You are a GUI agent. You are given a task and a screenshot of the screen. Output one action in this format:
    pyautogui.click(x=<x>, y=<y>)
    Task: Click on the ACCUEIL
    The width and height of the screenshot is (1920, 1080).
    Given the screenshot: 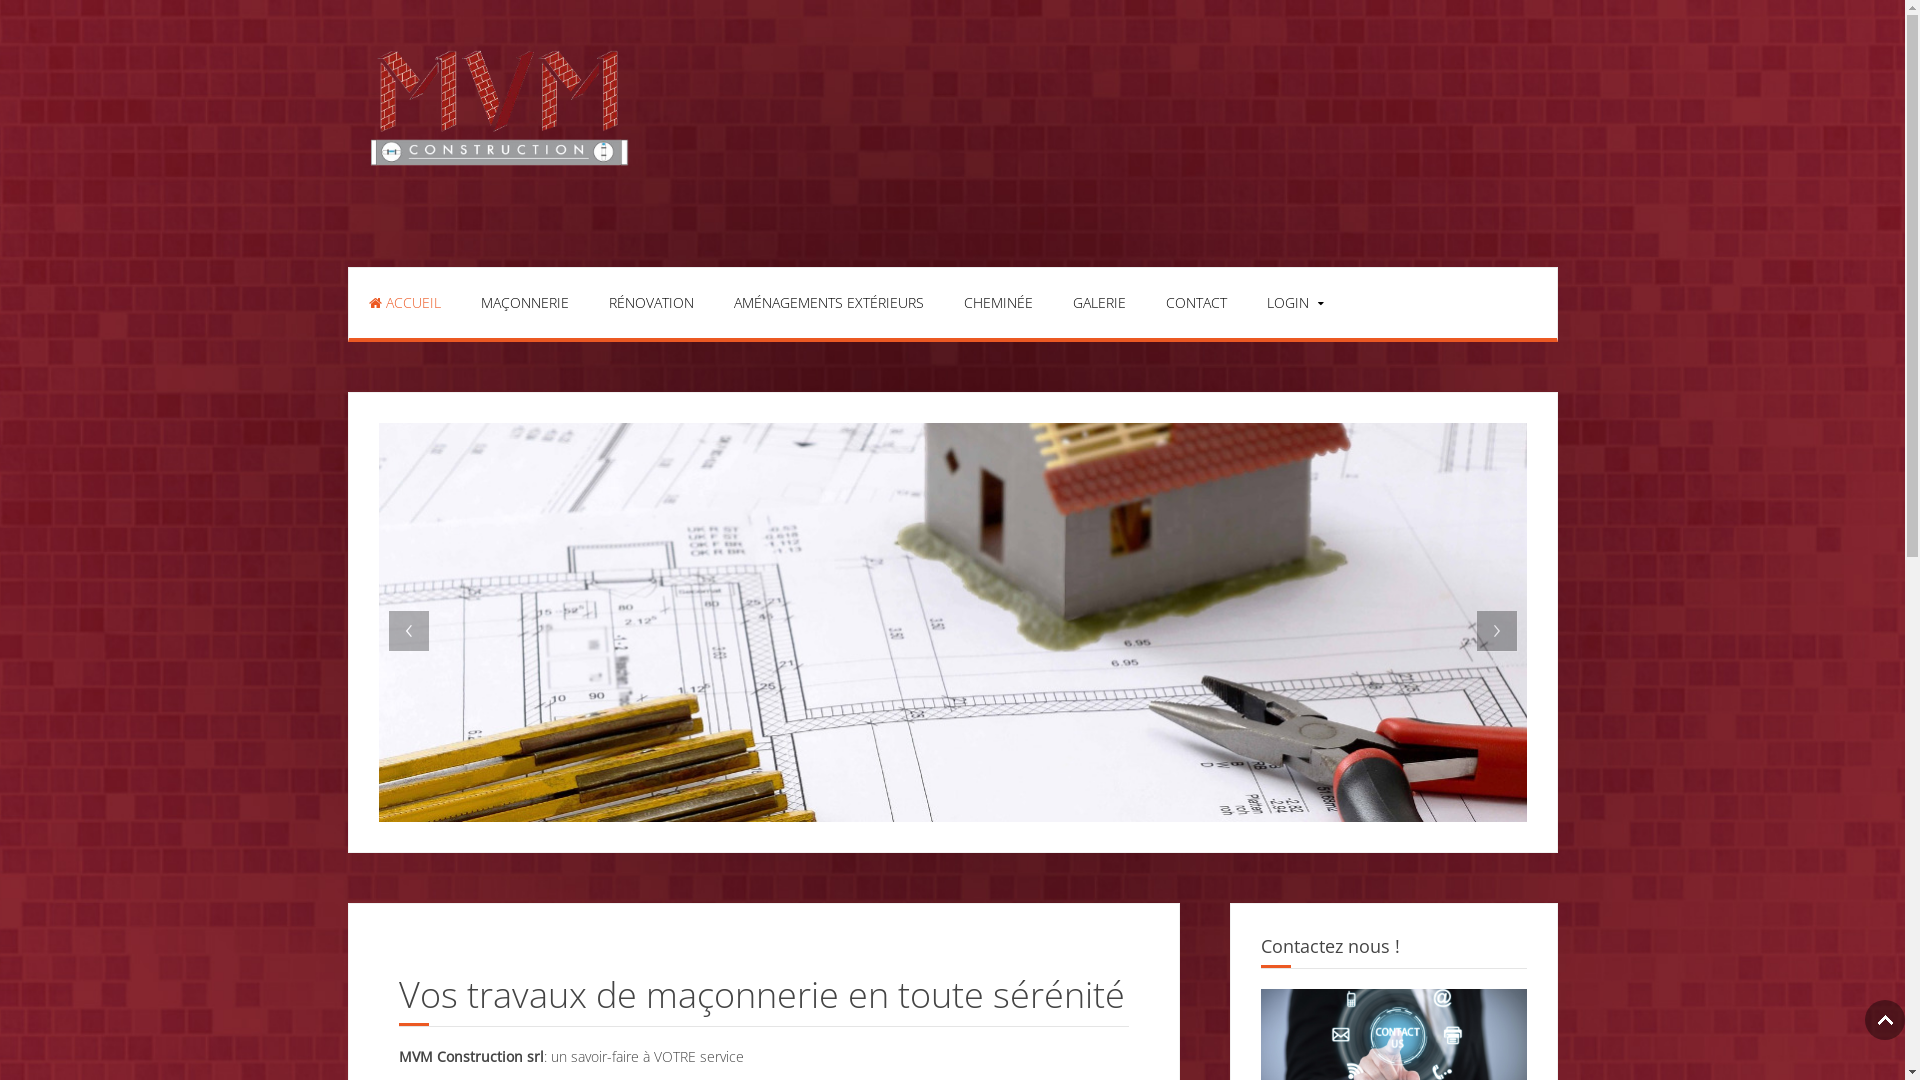 What is the action you would take?
    pyautogui.click(x=404, y=303)
    